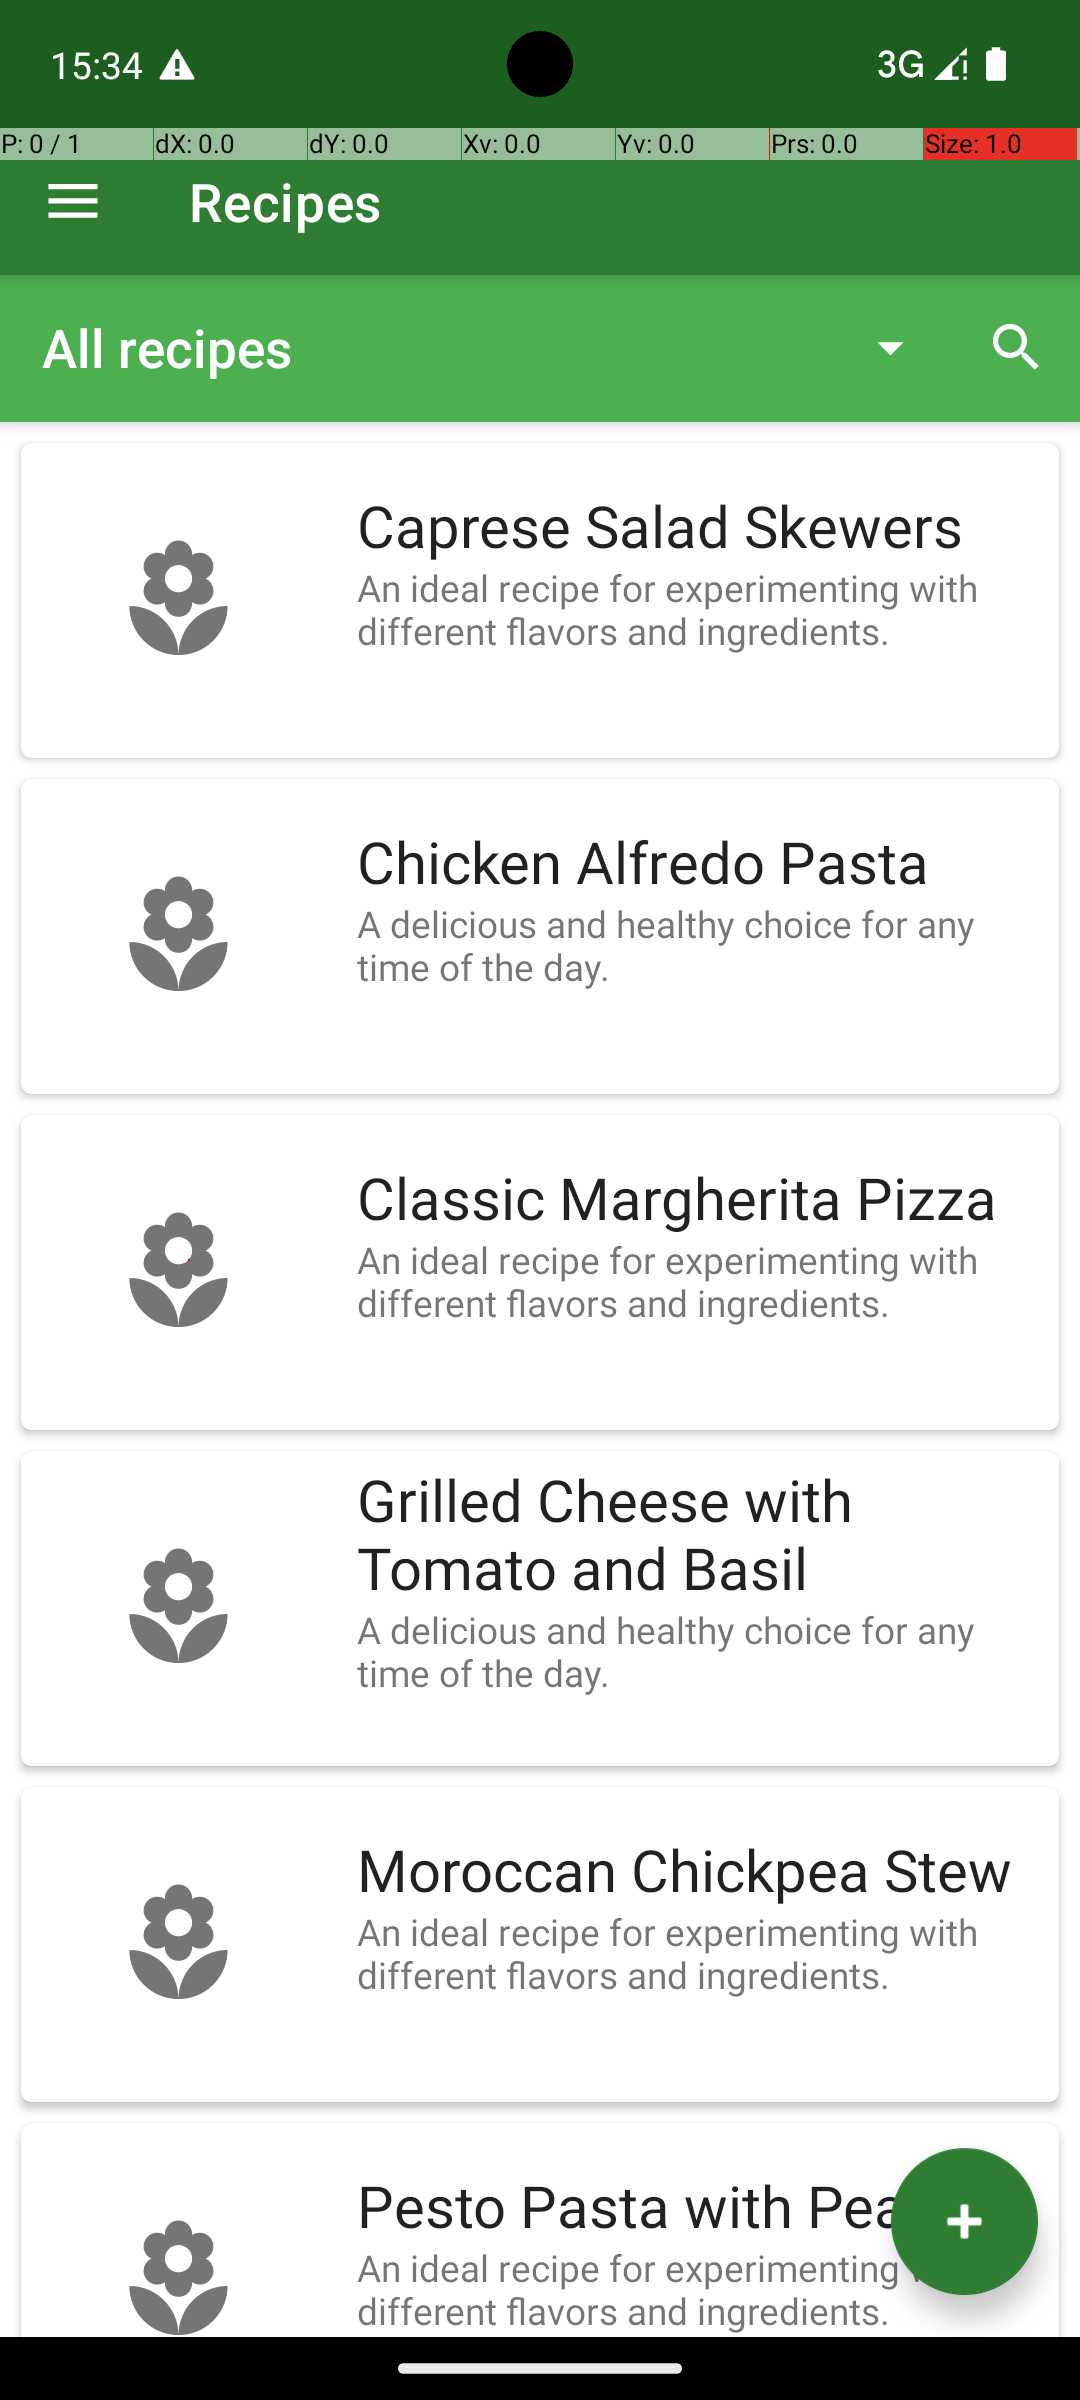 This screenshot has height=2400, width=1080. Describe the element at coordinates (698, 1200) in the screenshot. I see `Classic Margherita Pizza` at that location.